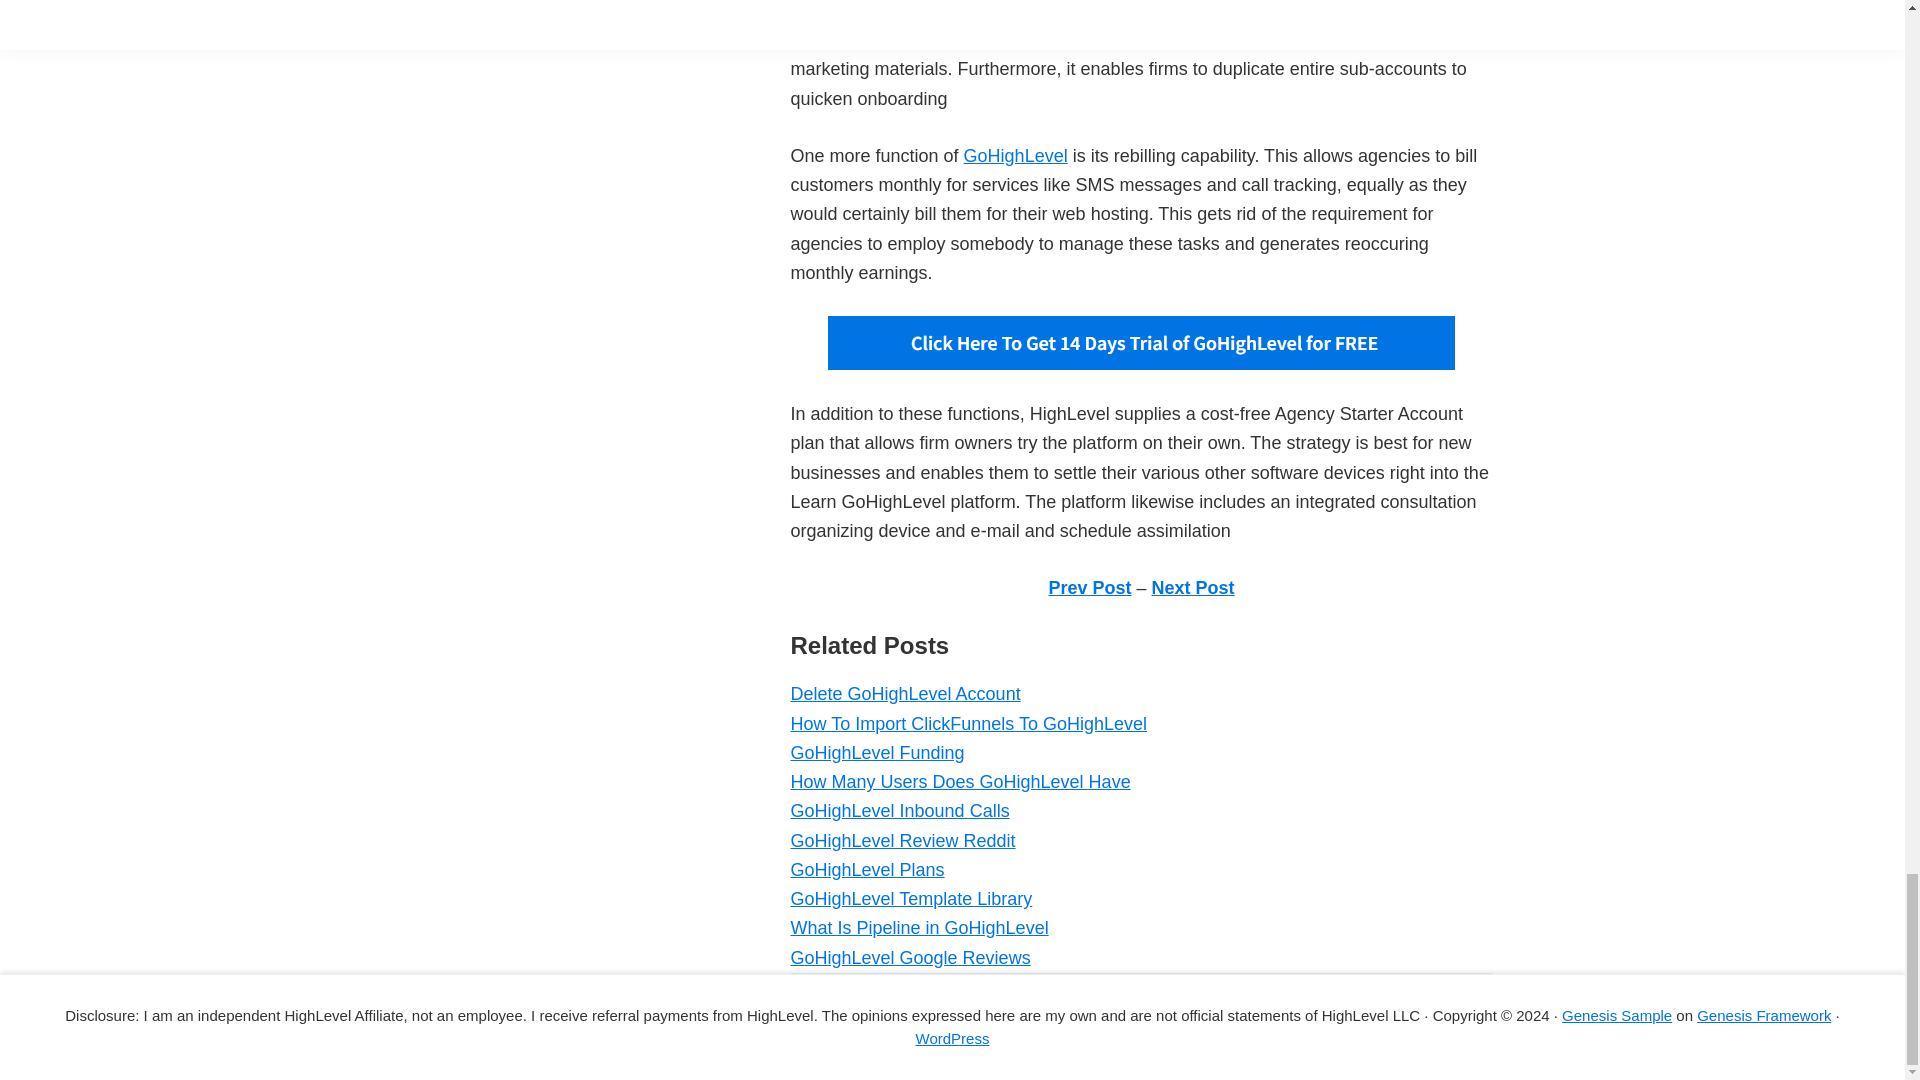 The width and height of the screenshot is (1920, 1080). Describe the element at coordinates (899, 810) in the screenshot. I see `GoHighLevel Inbound Calls` at that location.